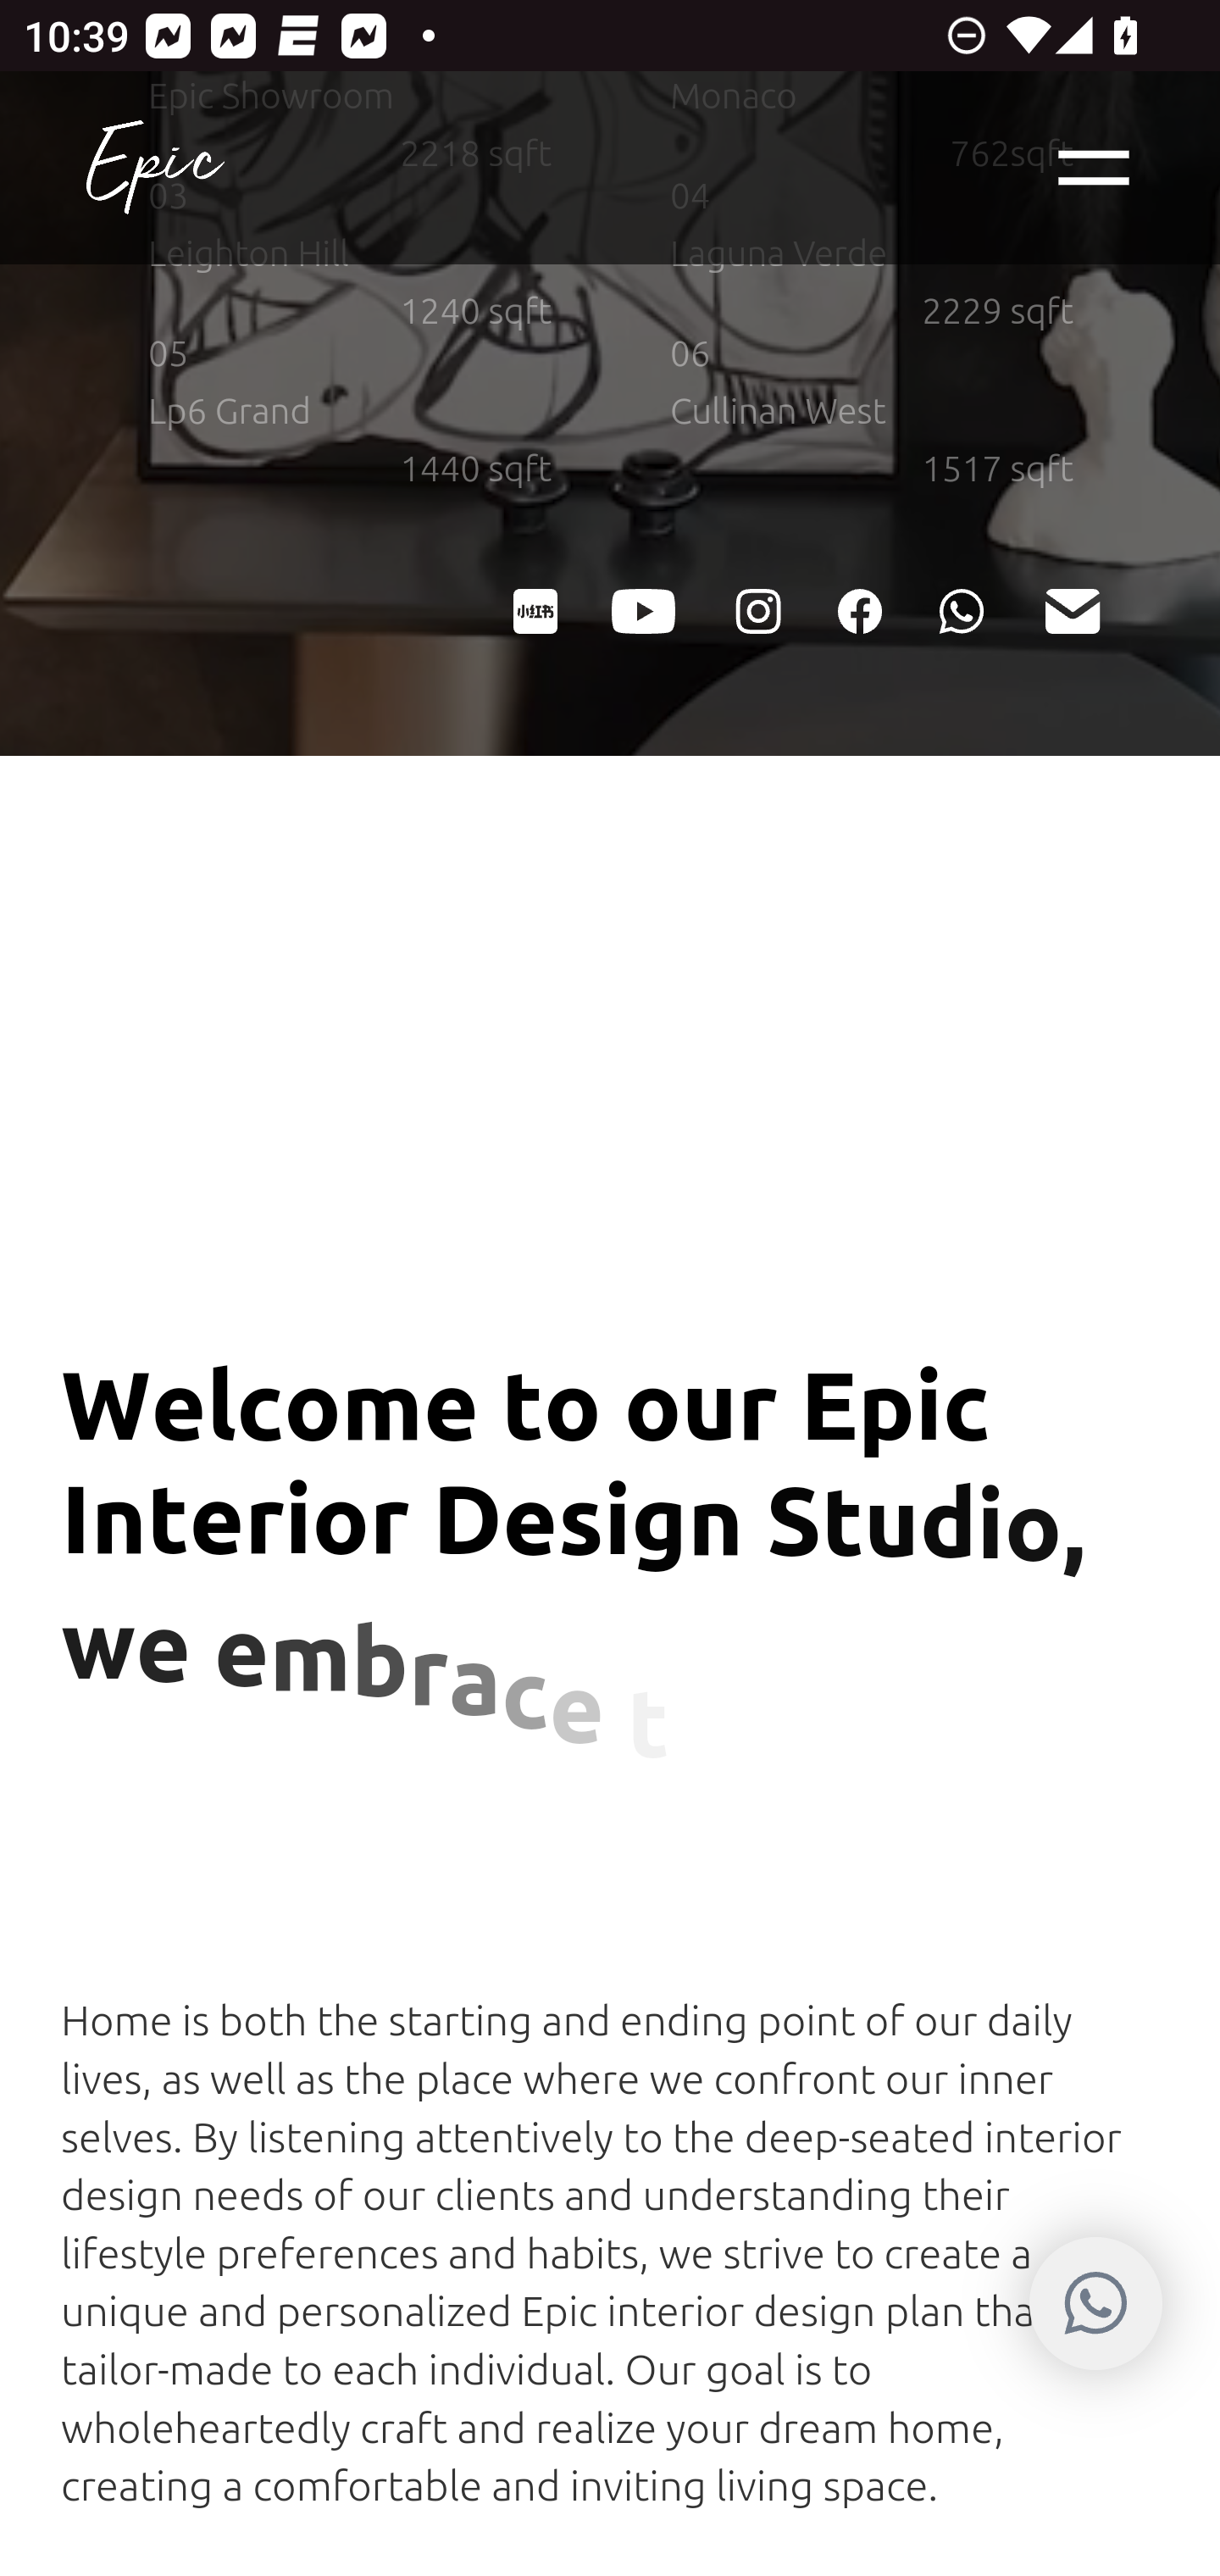  Describe the element at coordinates (155, 168) in the screenshot. I see `en` at that location.